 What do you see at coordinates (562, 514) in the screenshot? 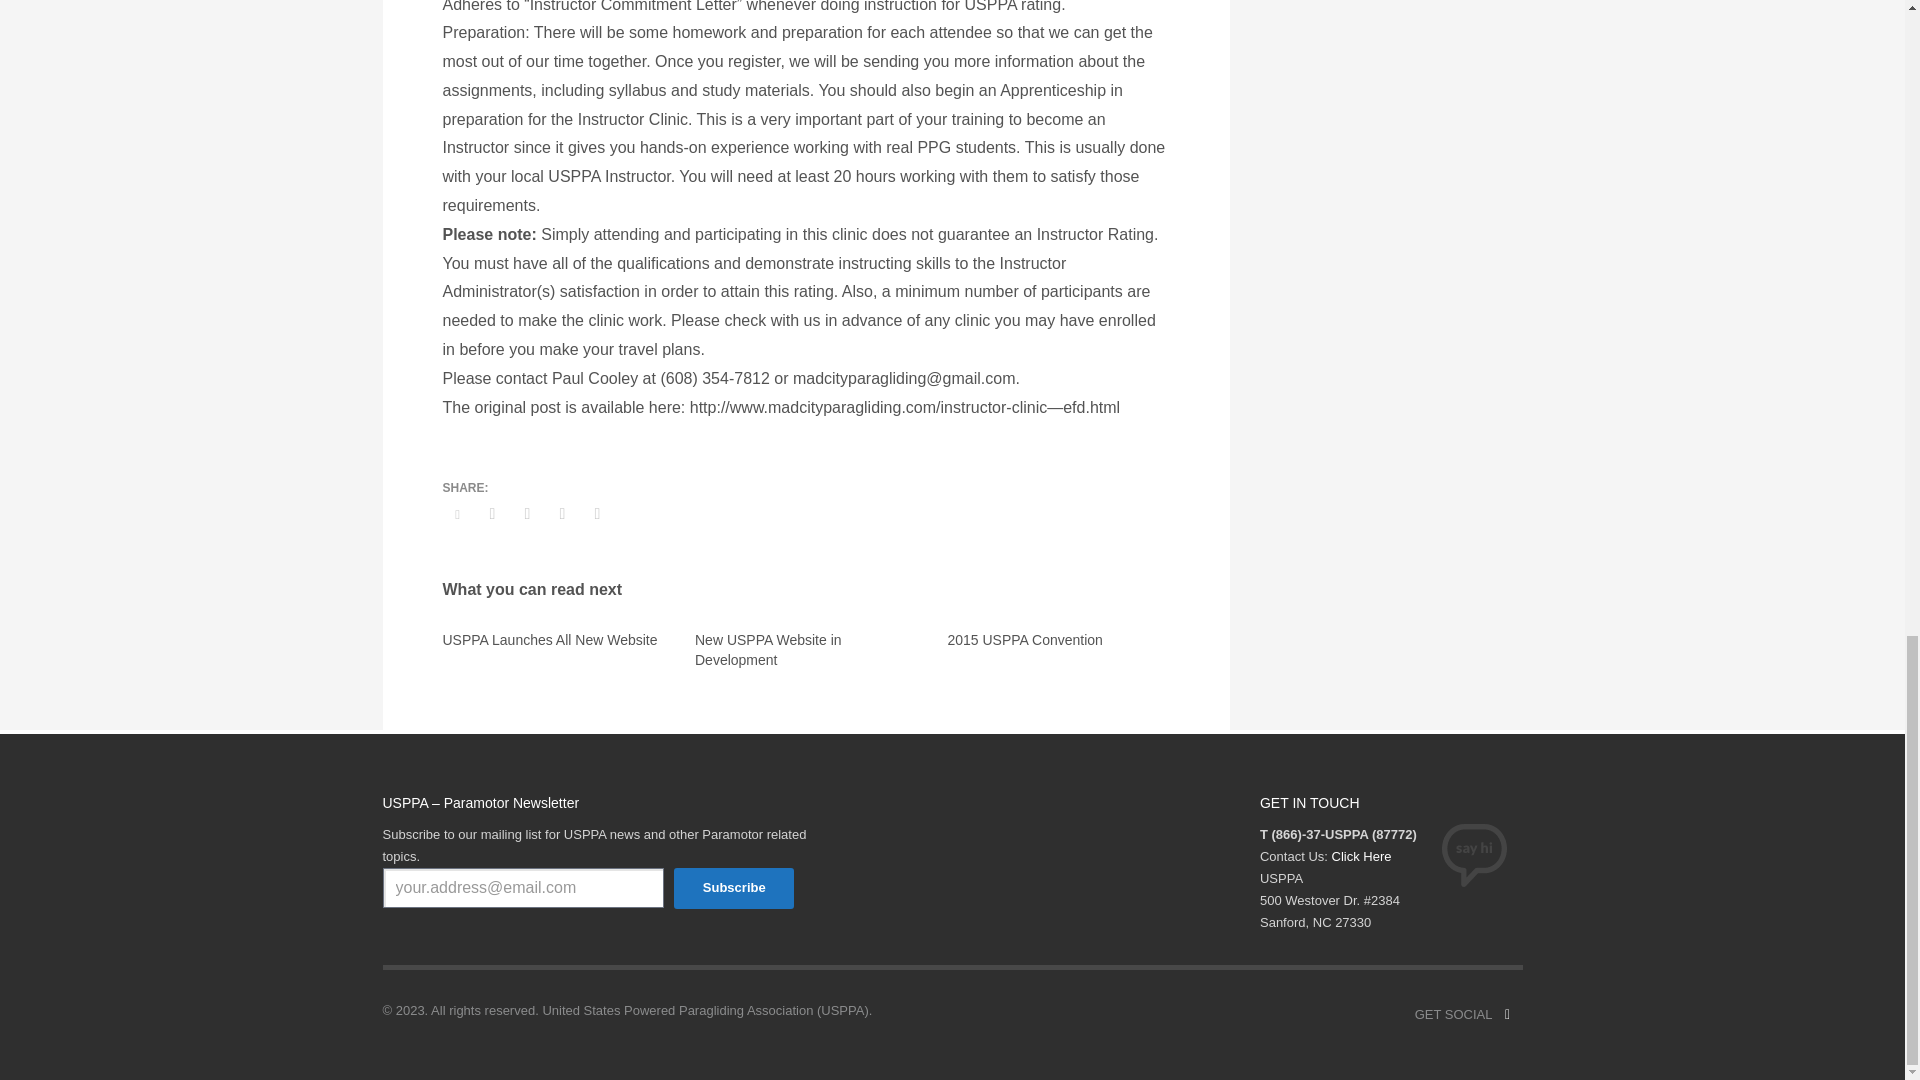
I see `SHARE ON PINTEREST` at bounding box center [562, 514].